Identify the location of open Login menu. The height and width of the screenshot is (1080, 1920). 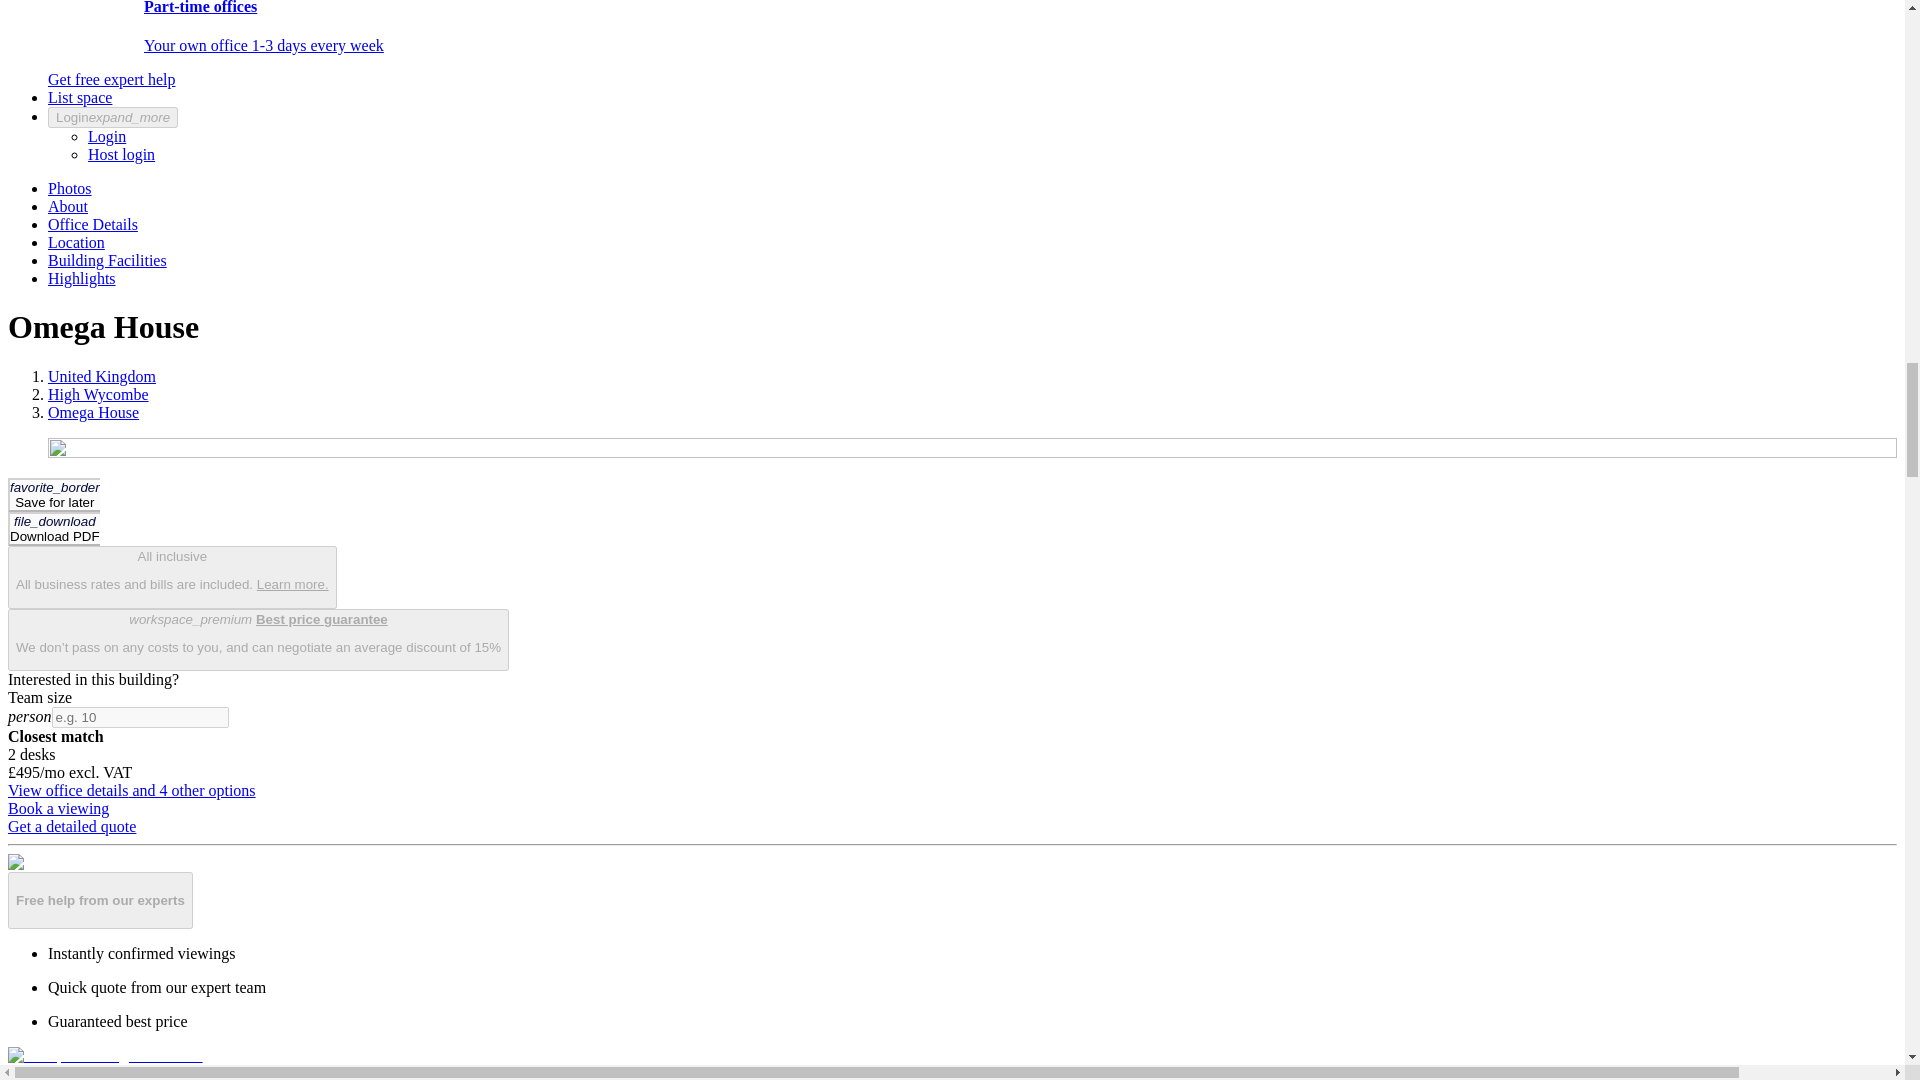
(113, 117).